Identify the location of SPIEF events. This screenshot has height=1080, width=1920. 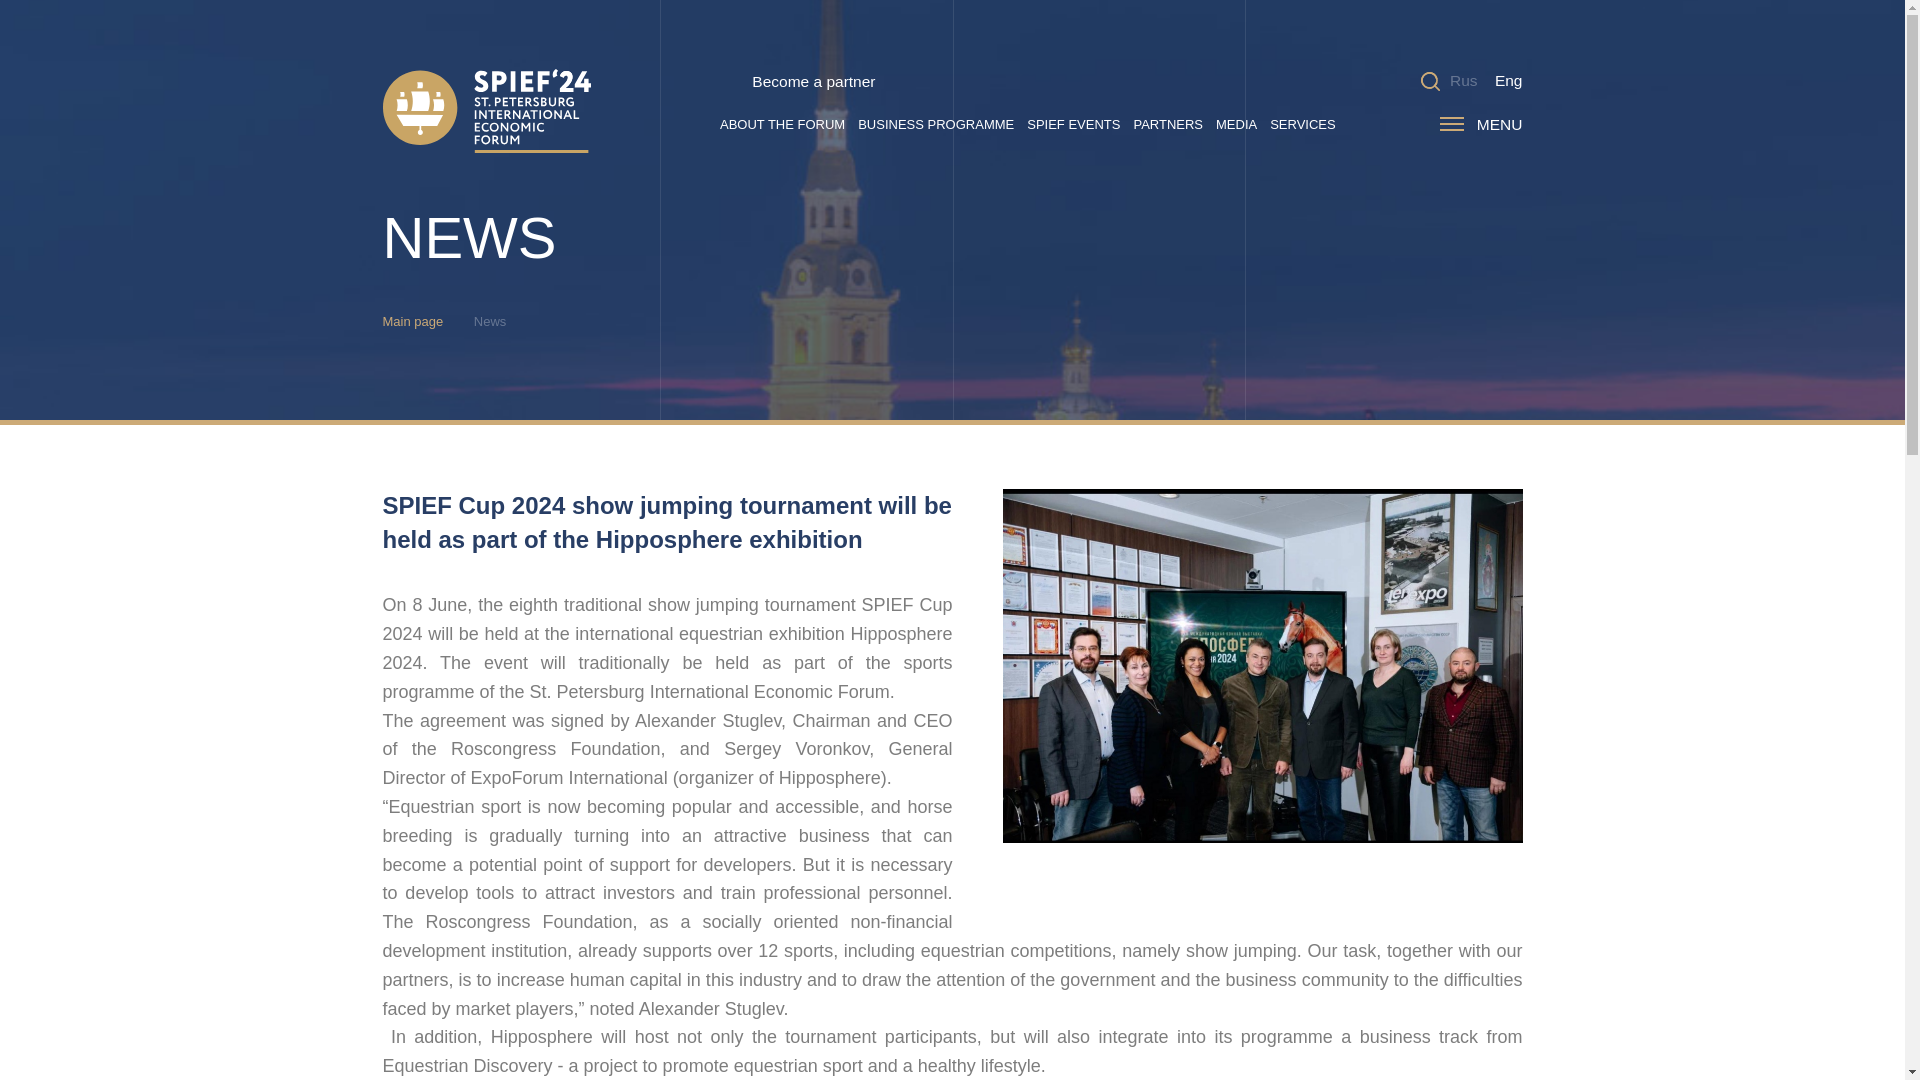
(1073, 124).